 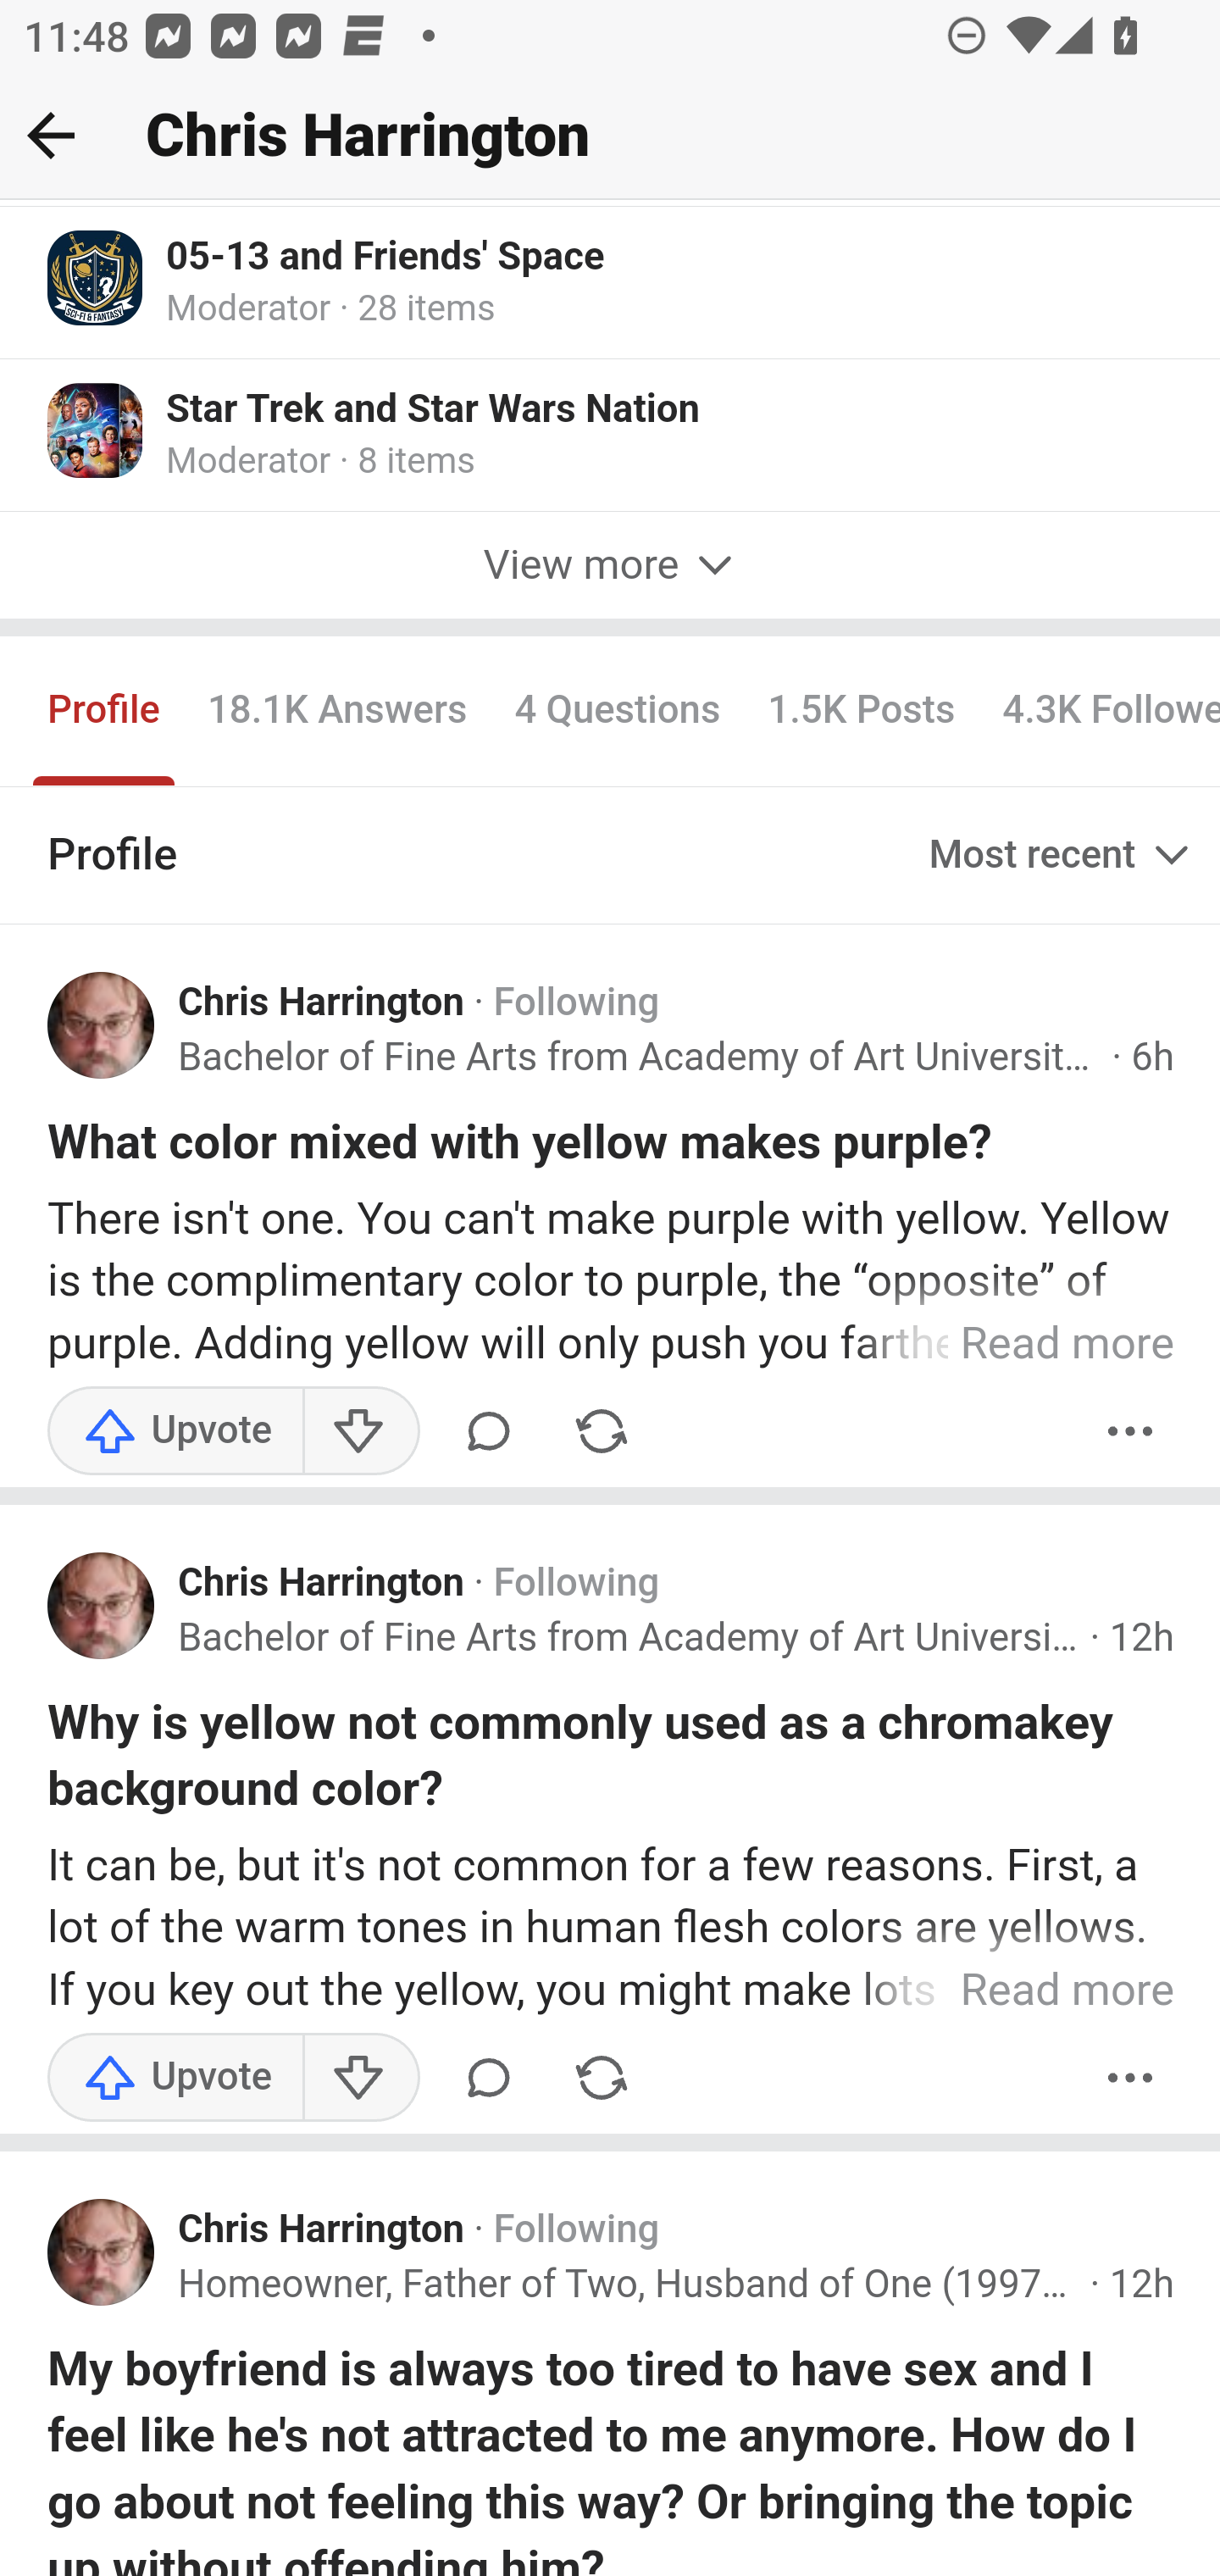 What do you see at coordinates (434, 412) in the screenshot?
I see `Star Trek and Star Wars Nation` at bounding box center [434, 412].